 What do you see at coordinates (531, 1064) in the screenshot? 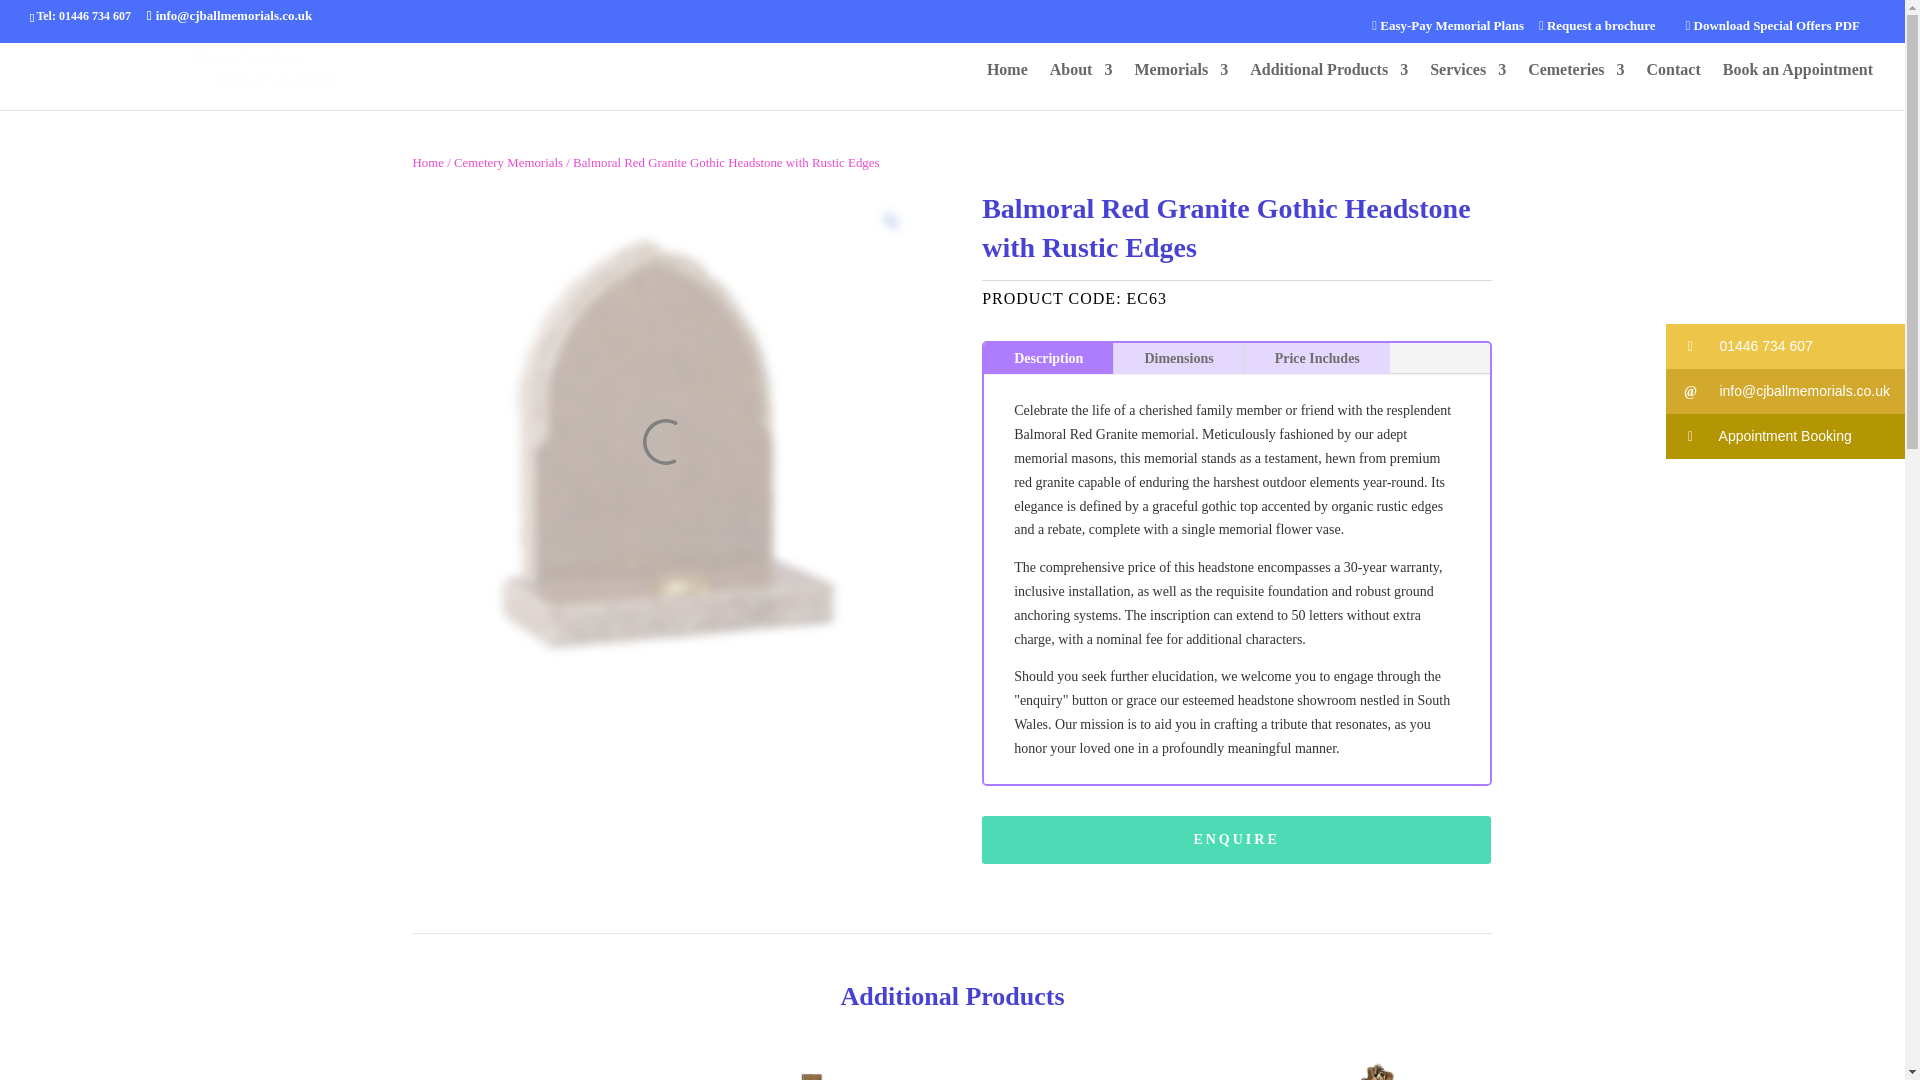
I see `Black Granite Turned Memorial Flower Vase` at bounding box center [531, 1064].